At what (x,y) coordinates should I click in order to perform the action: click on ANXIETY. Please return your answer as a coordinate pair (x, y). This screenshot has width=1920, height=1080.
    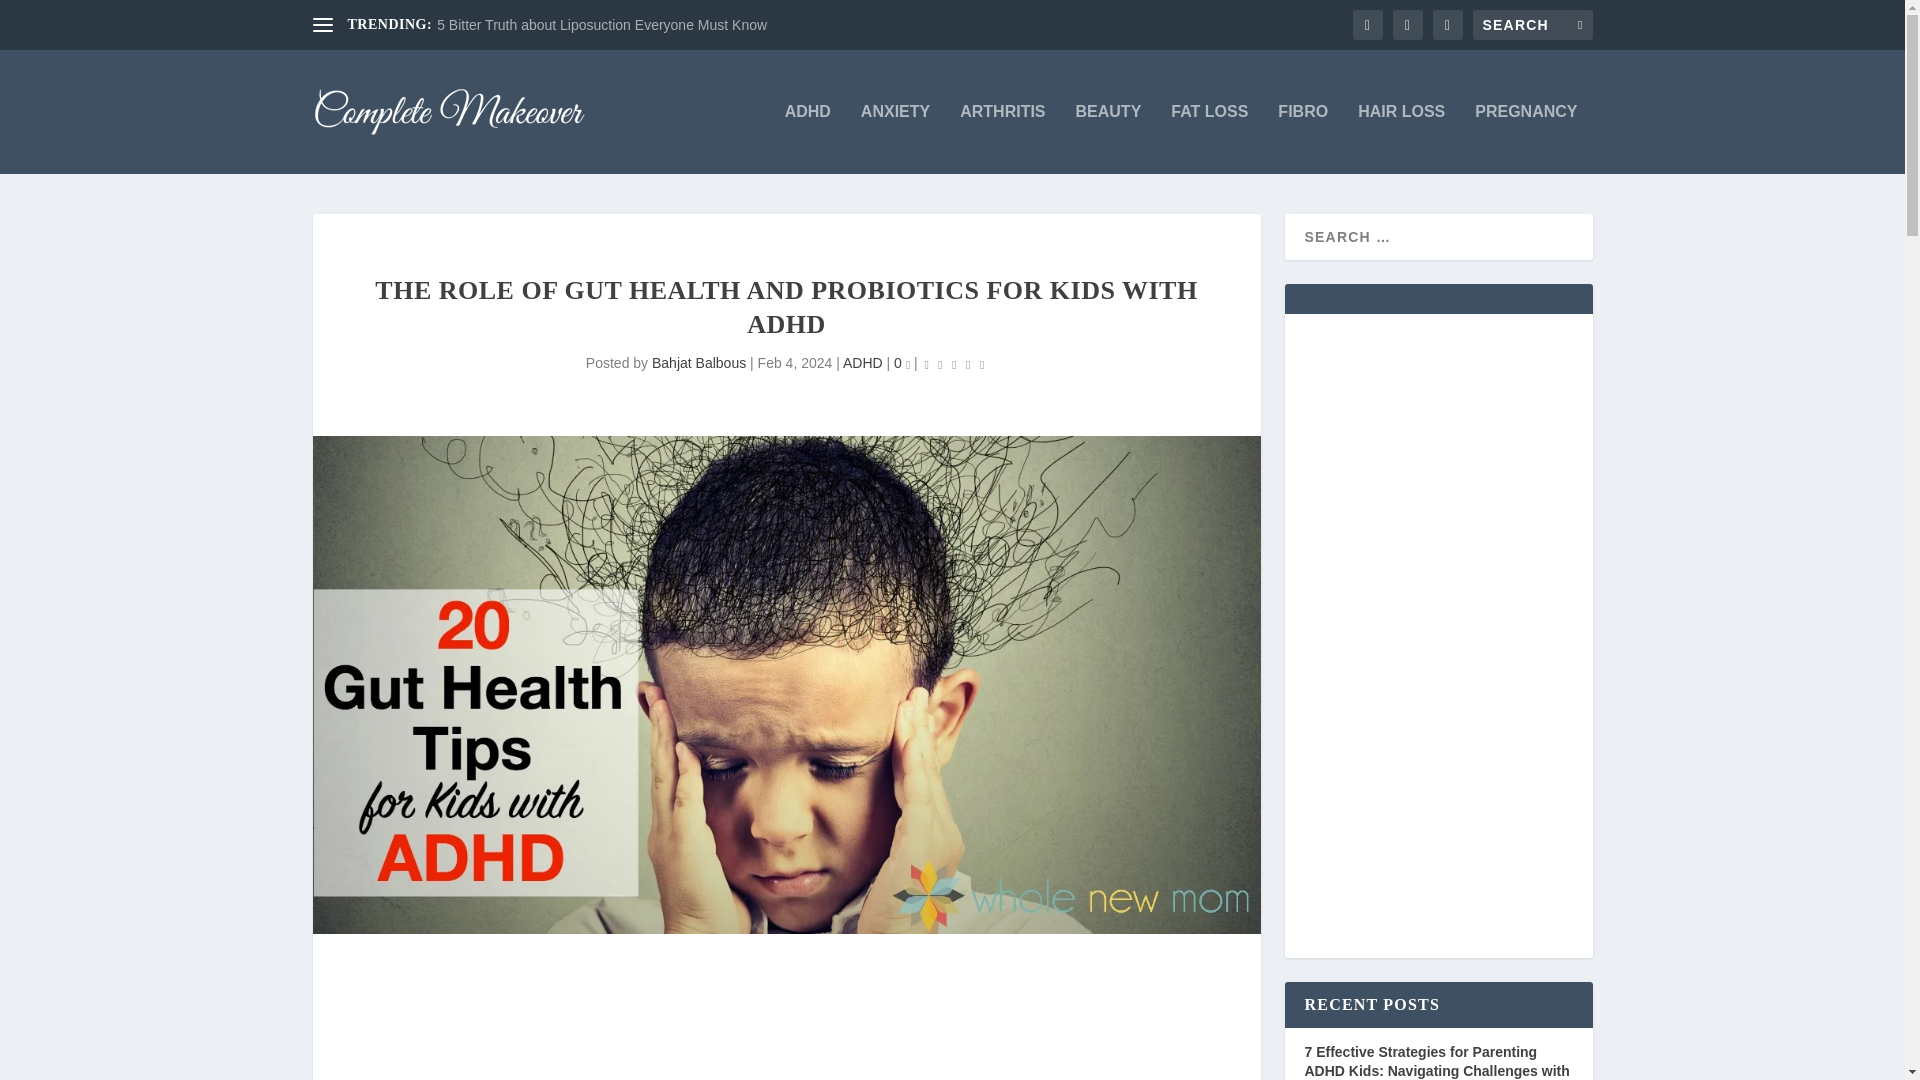
    Looking at the image, I should click on (894, 138).